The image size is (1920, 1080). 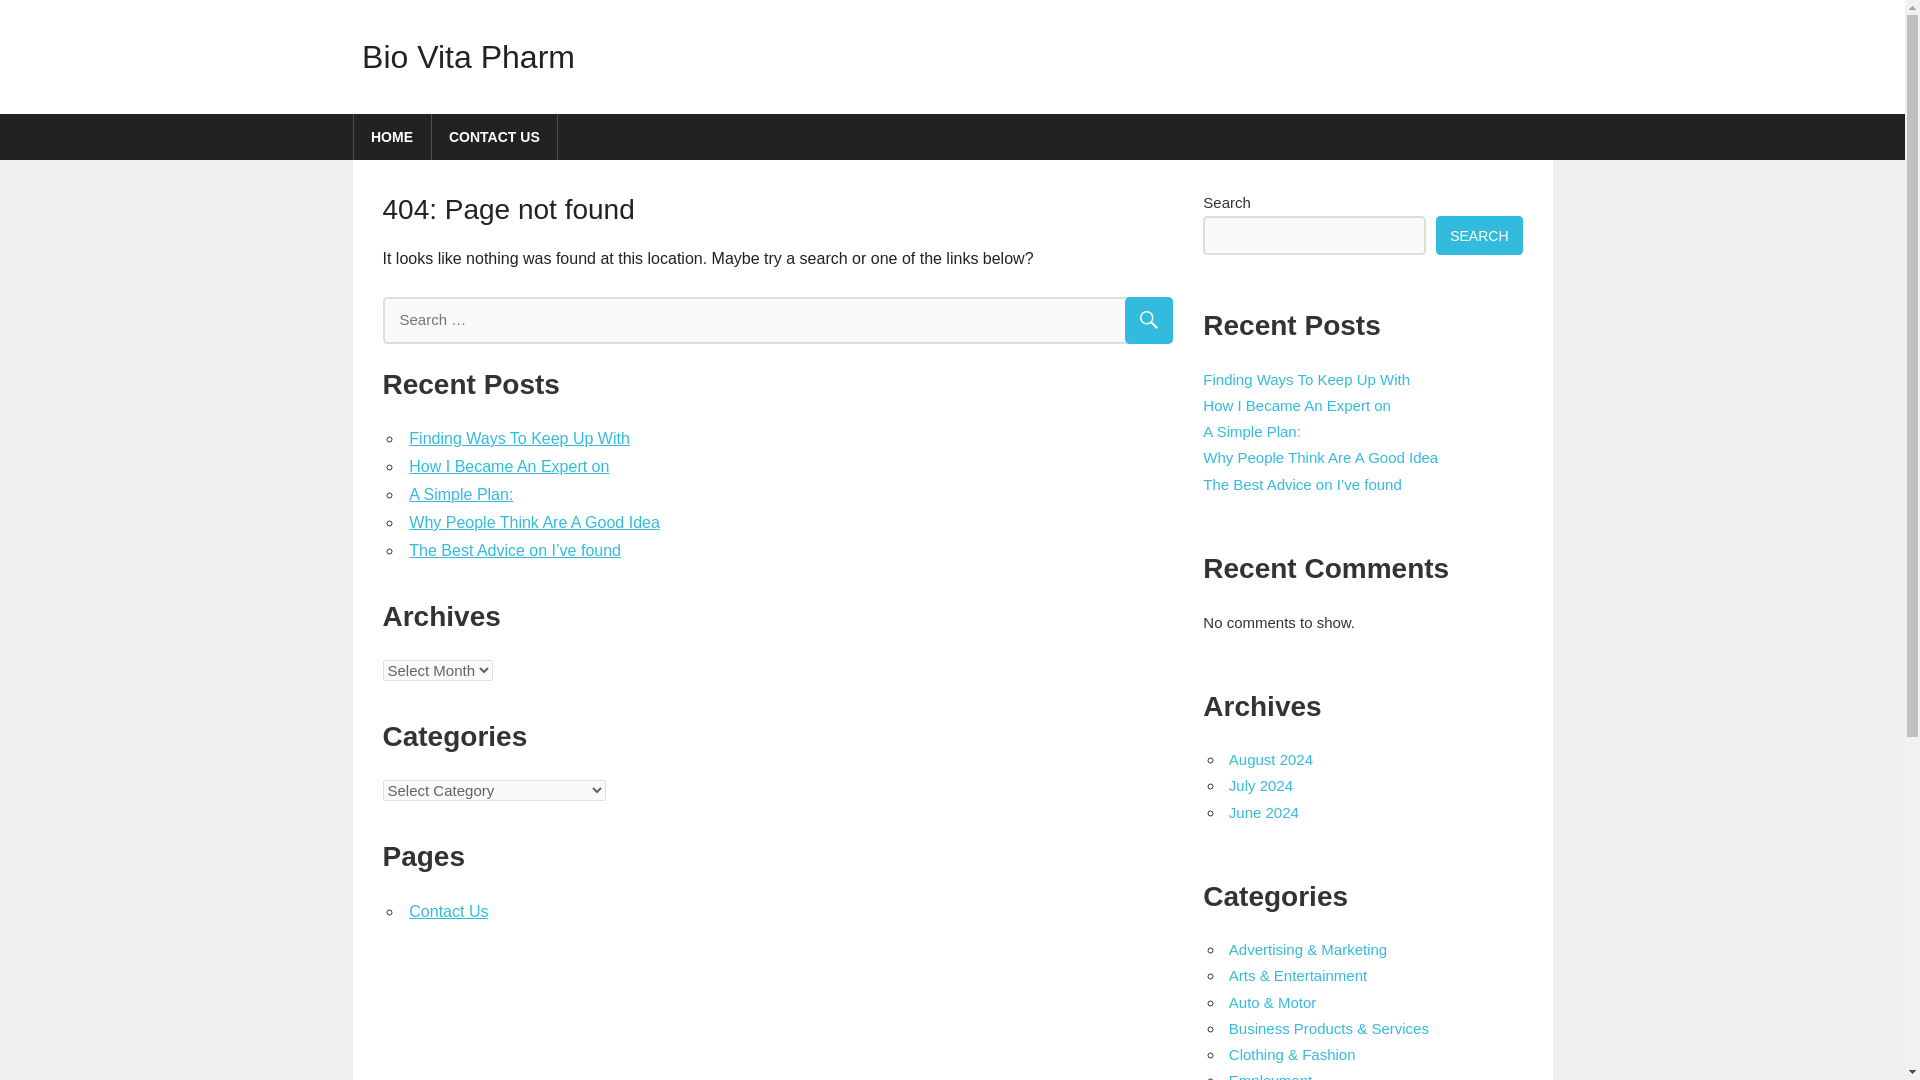 I want to click on Search for:, so click(x=778, y=320).